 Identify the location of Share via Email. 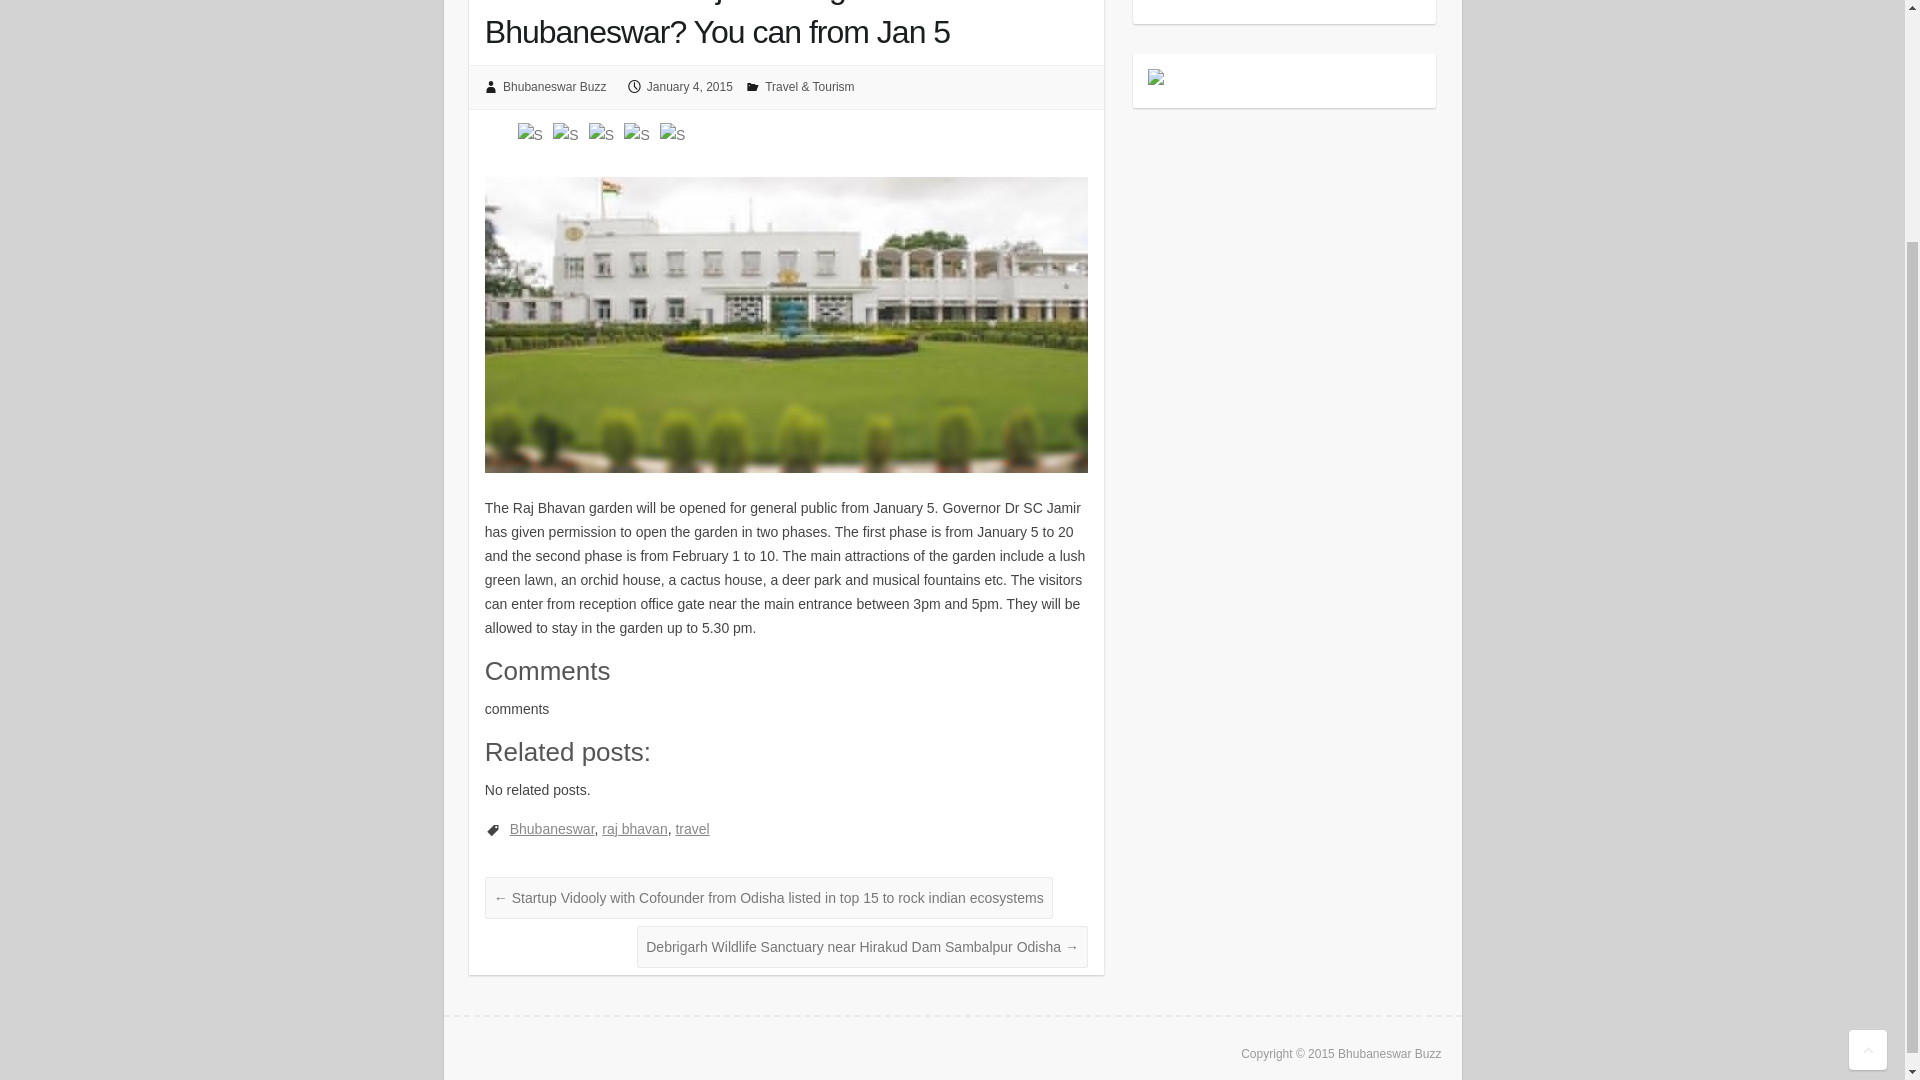
(639, 134).